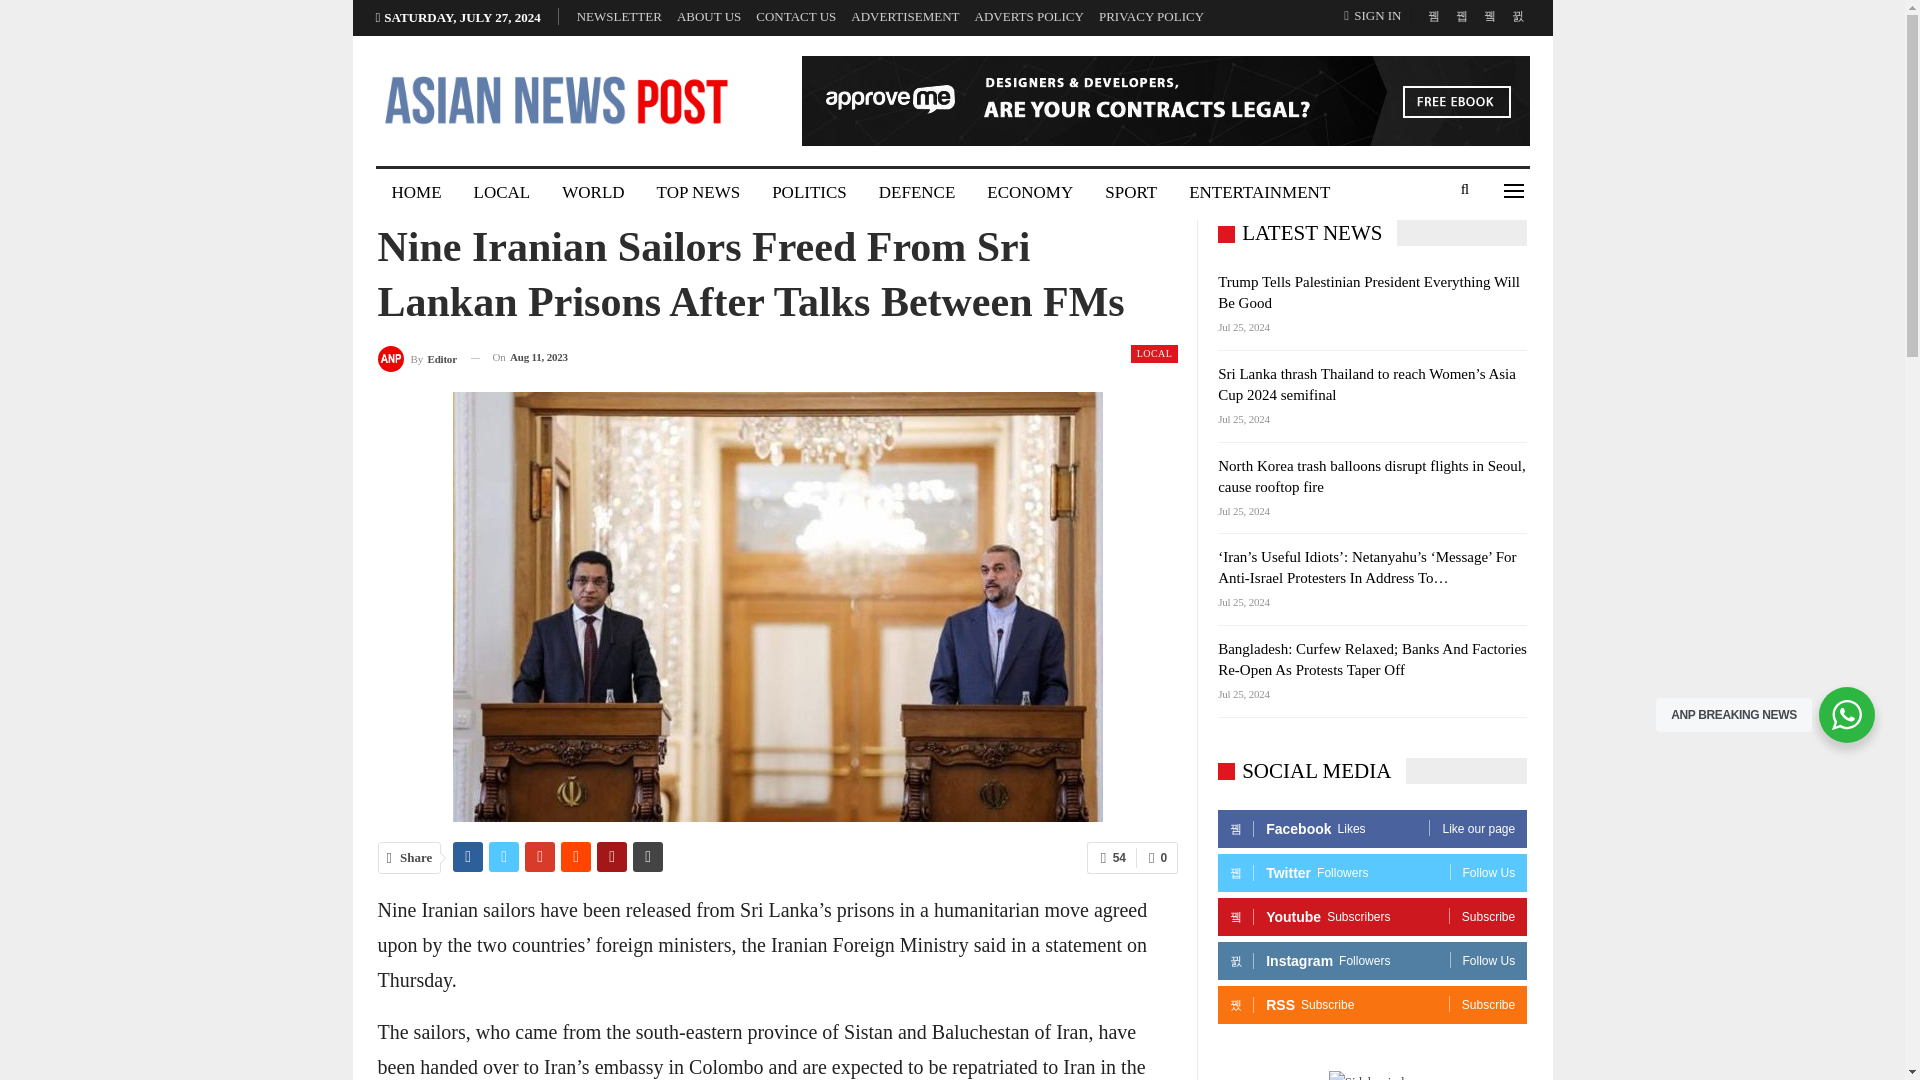 The width and height of the screenshot is (1920, 1080). I want to click on SIGN IN, so click(1376, 16).